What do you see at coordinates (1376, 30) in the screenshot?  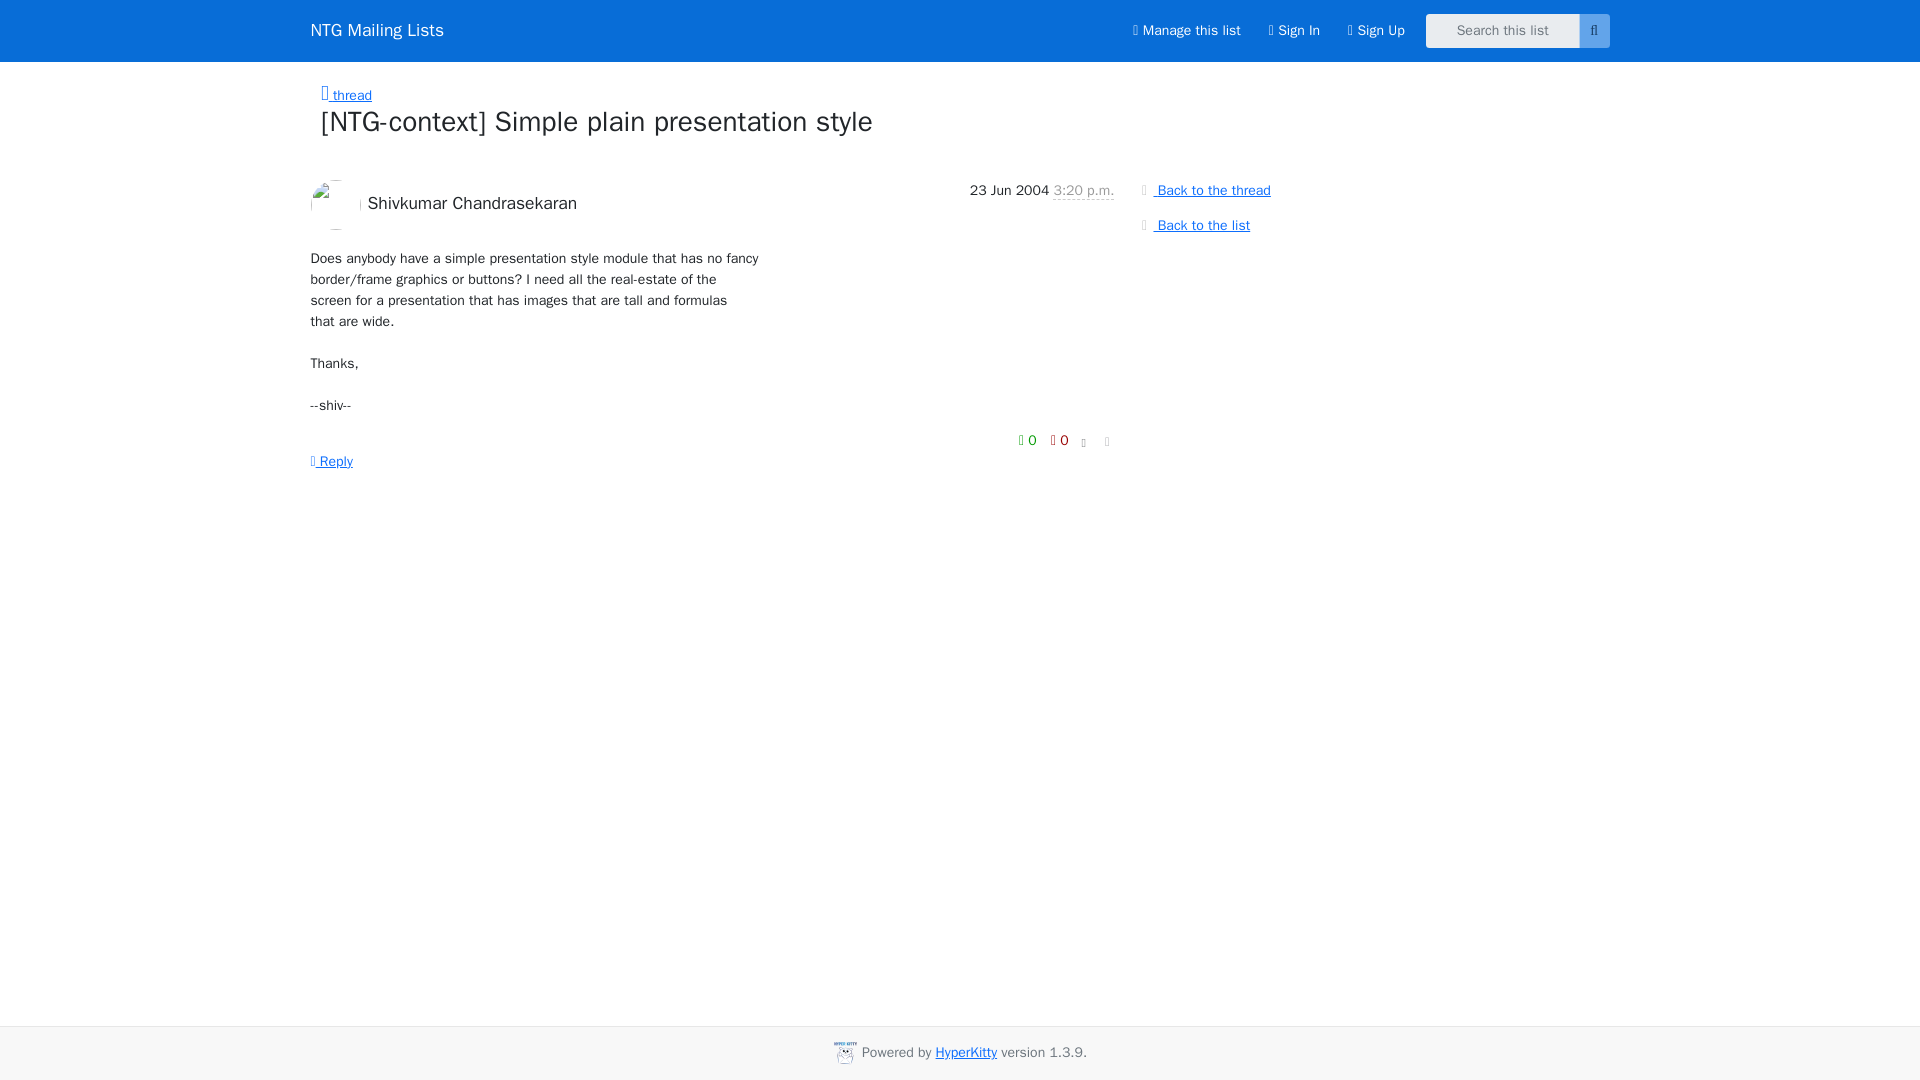 I see `Sign Up` at bounding box center [1376, 30].